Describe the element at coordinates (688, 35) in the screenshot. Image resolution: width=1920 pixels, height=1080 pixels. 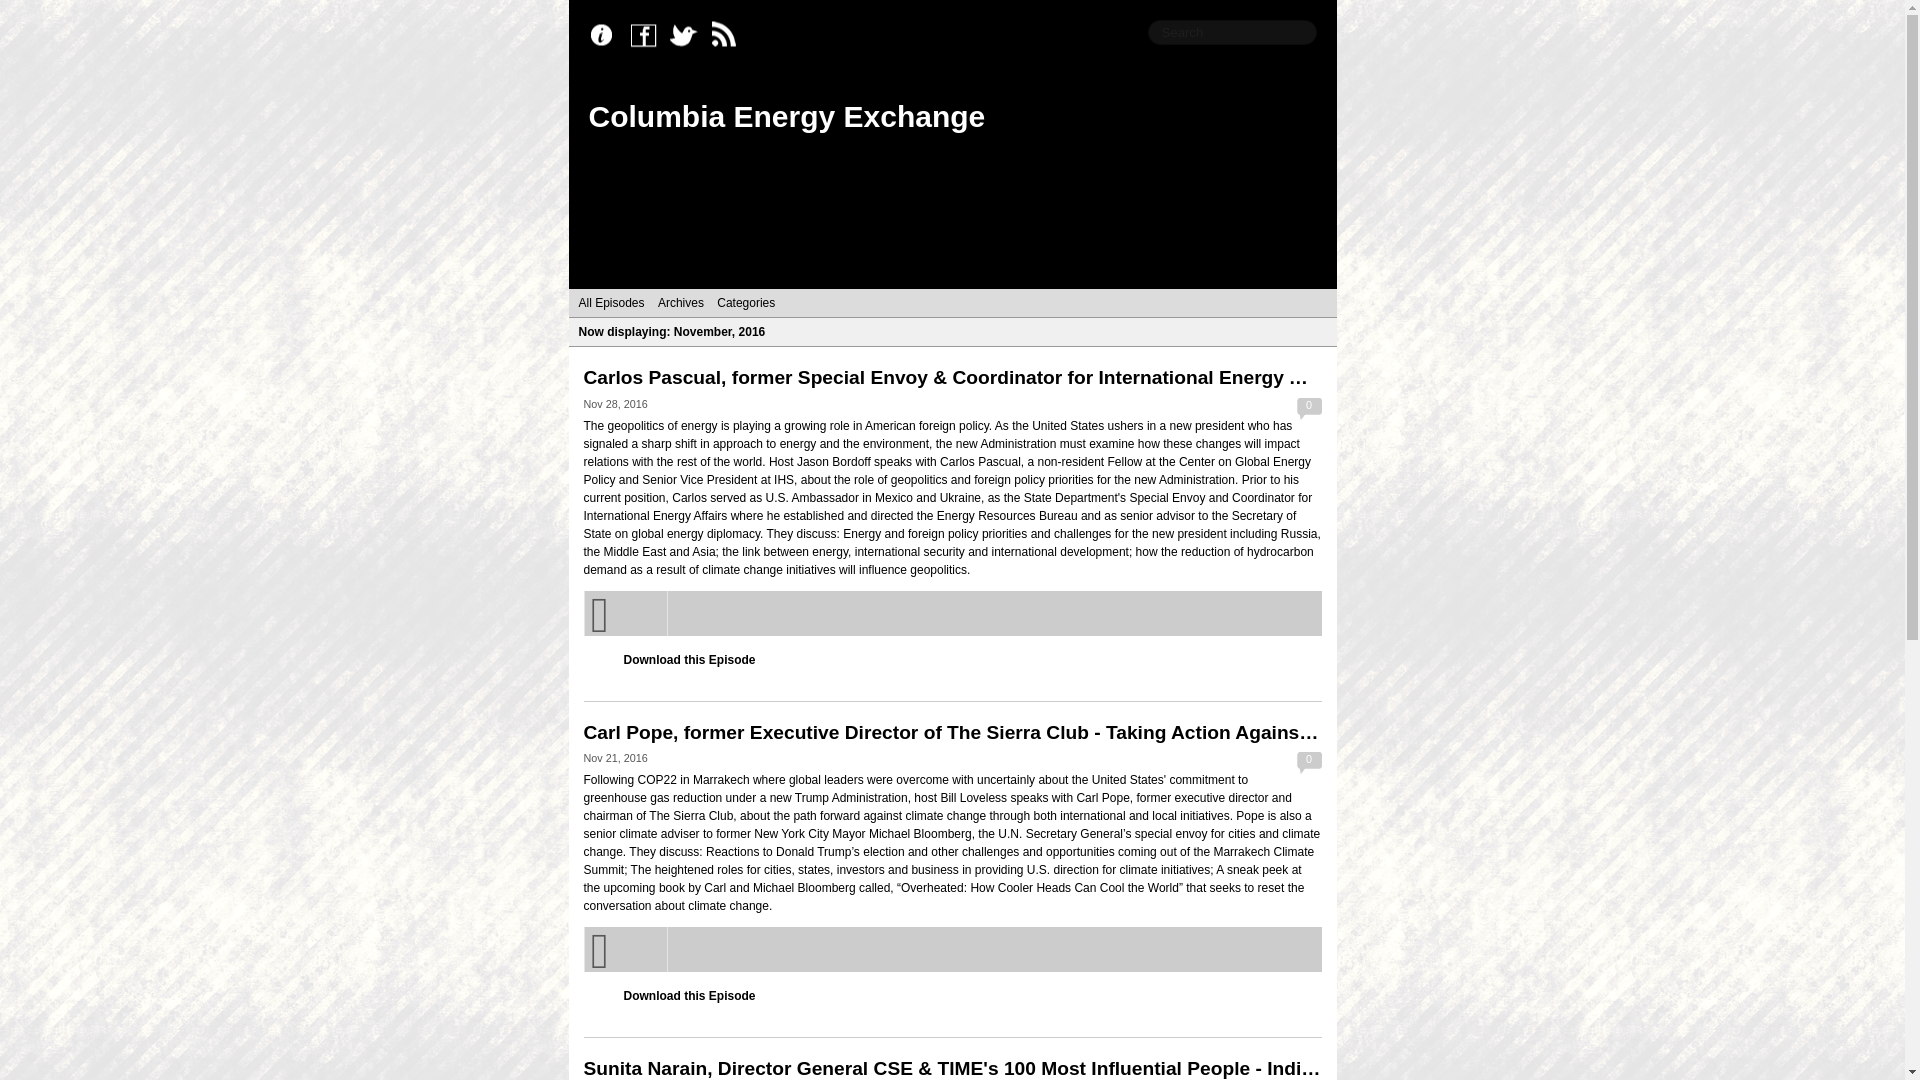
I see `Twitter` at that location.